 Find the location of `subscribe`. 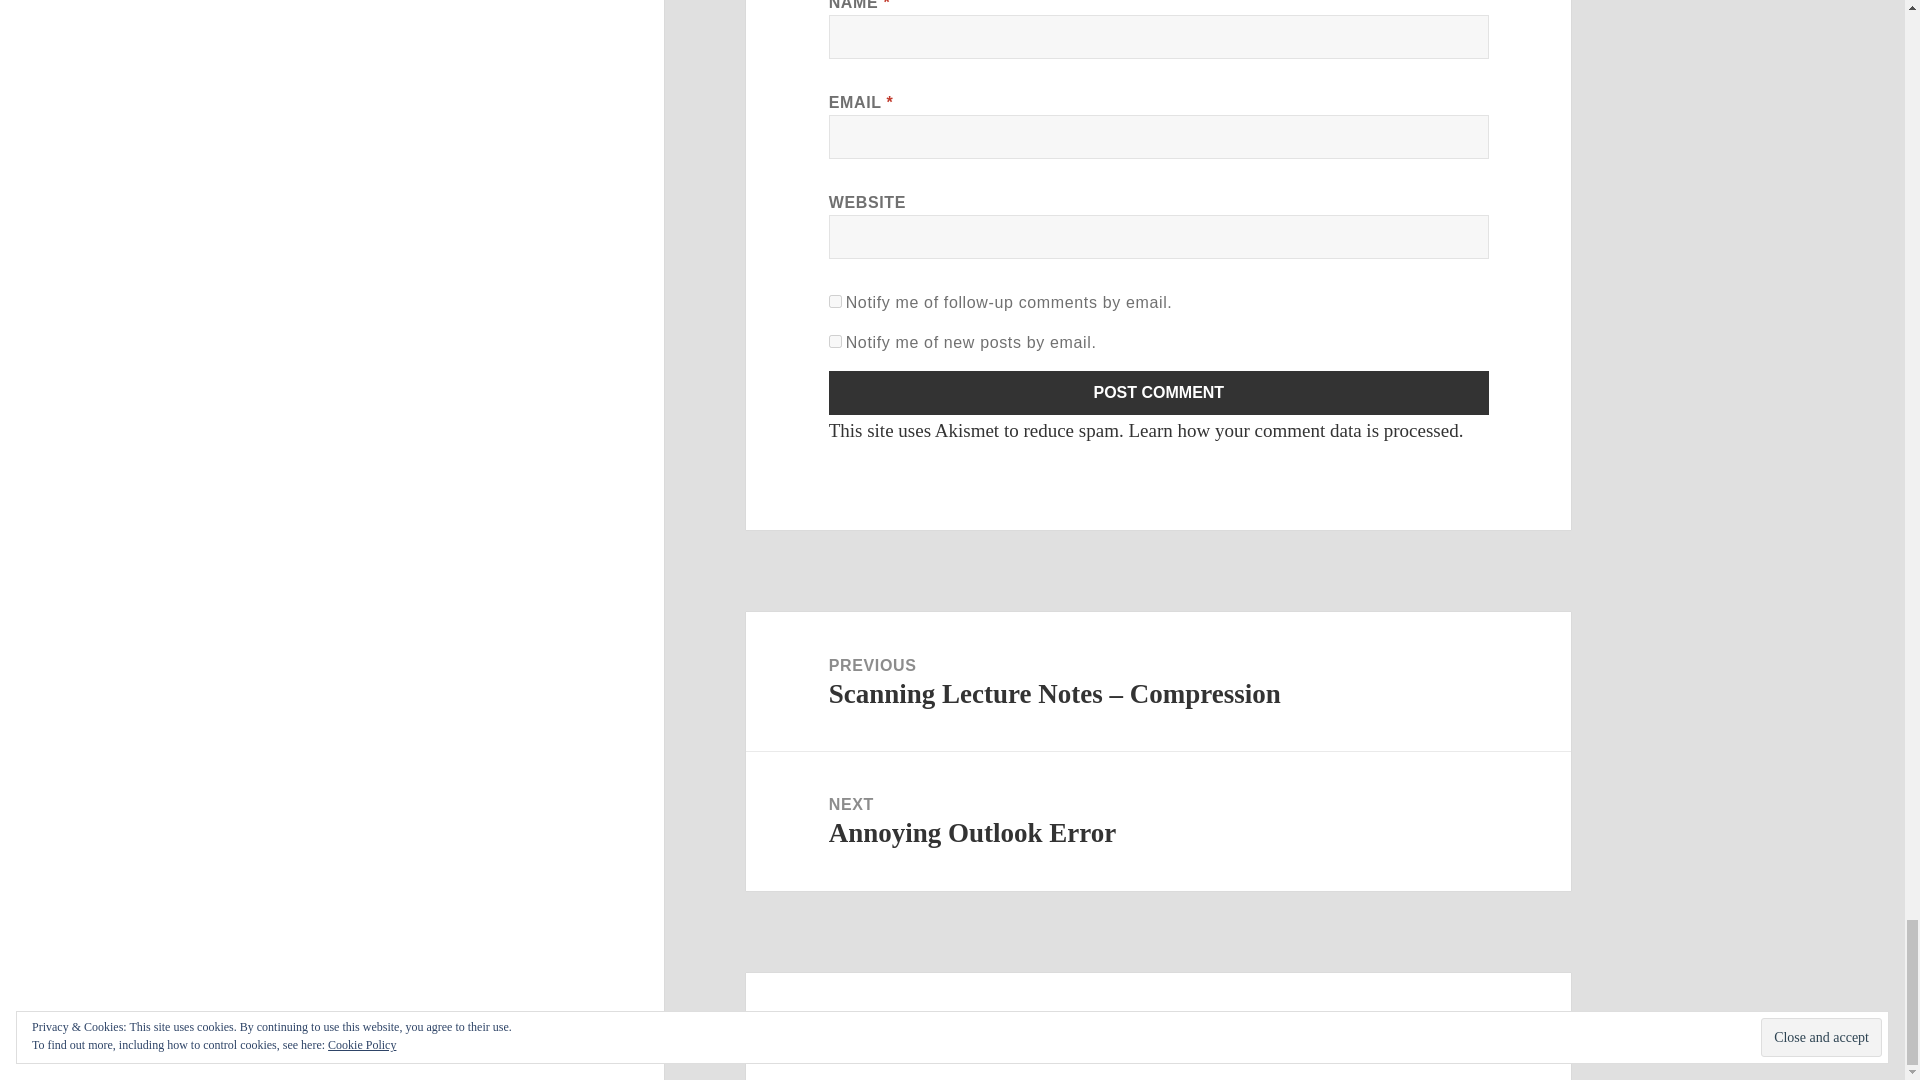

subscribe is located at coordinates (836, 340).